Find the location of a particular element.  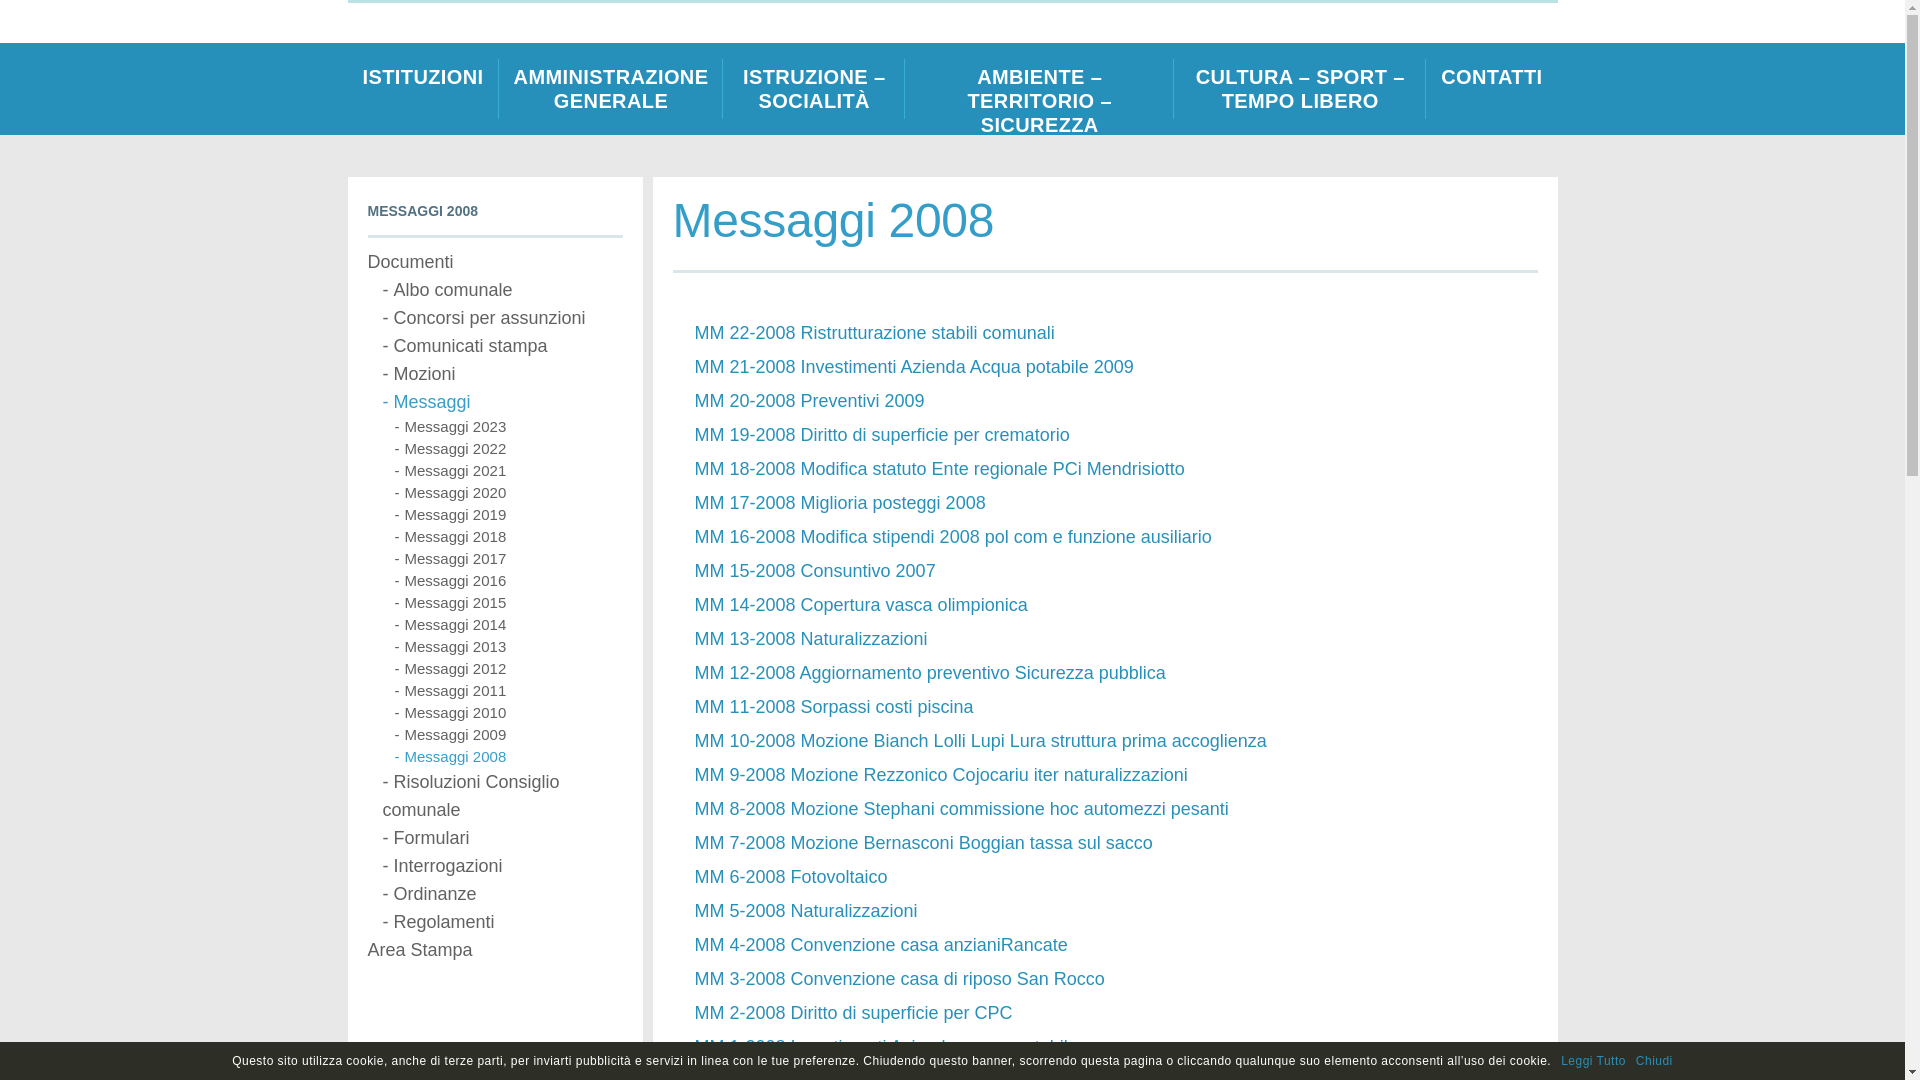

Messaggi 2011 is located at coordinates (508, 691).